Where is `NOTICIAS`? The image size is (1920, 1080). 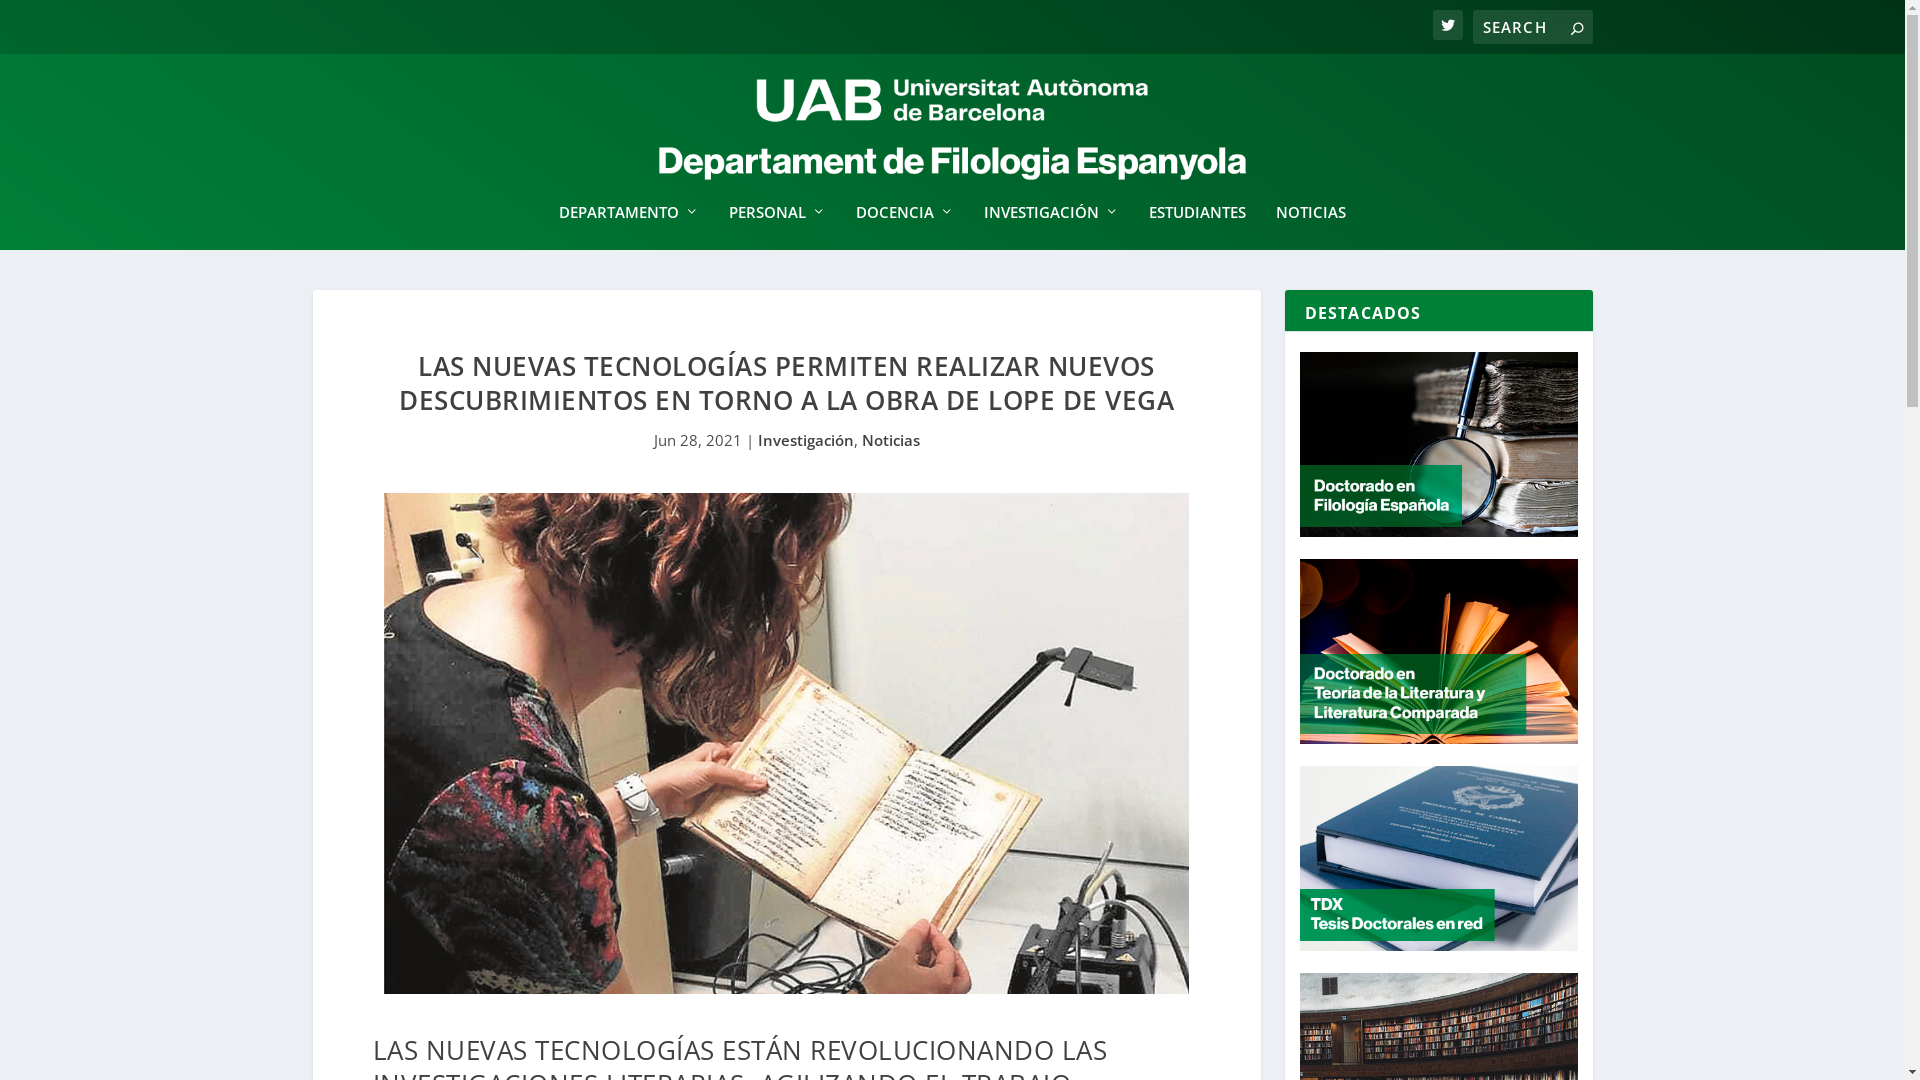
NOTICIAS is located at coordinates (1311, 227).